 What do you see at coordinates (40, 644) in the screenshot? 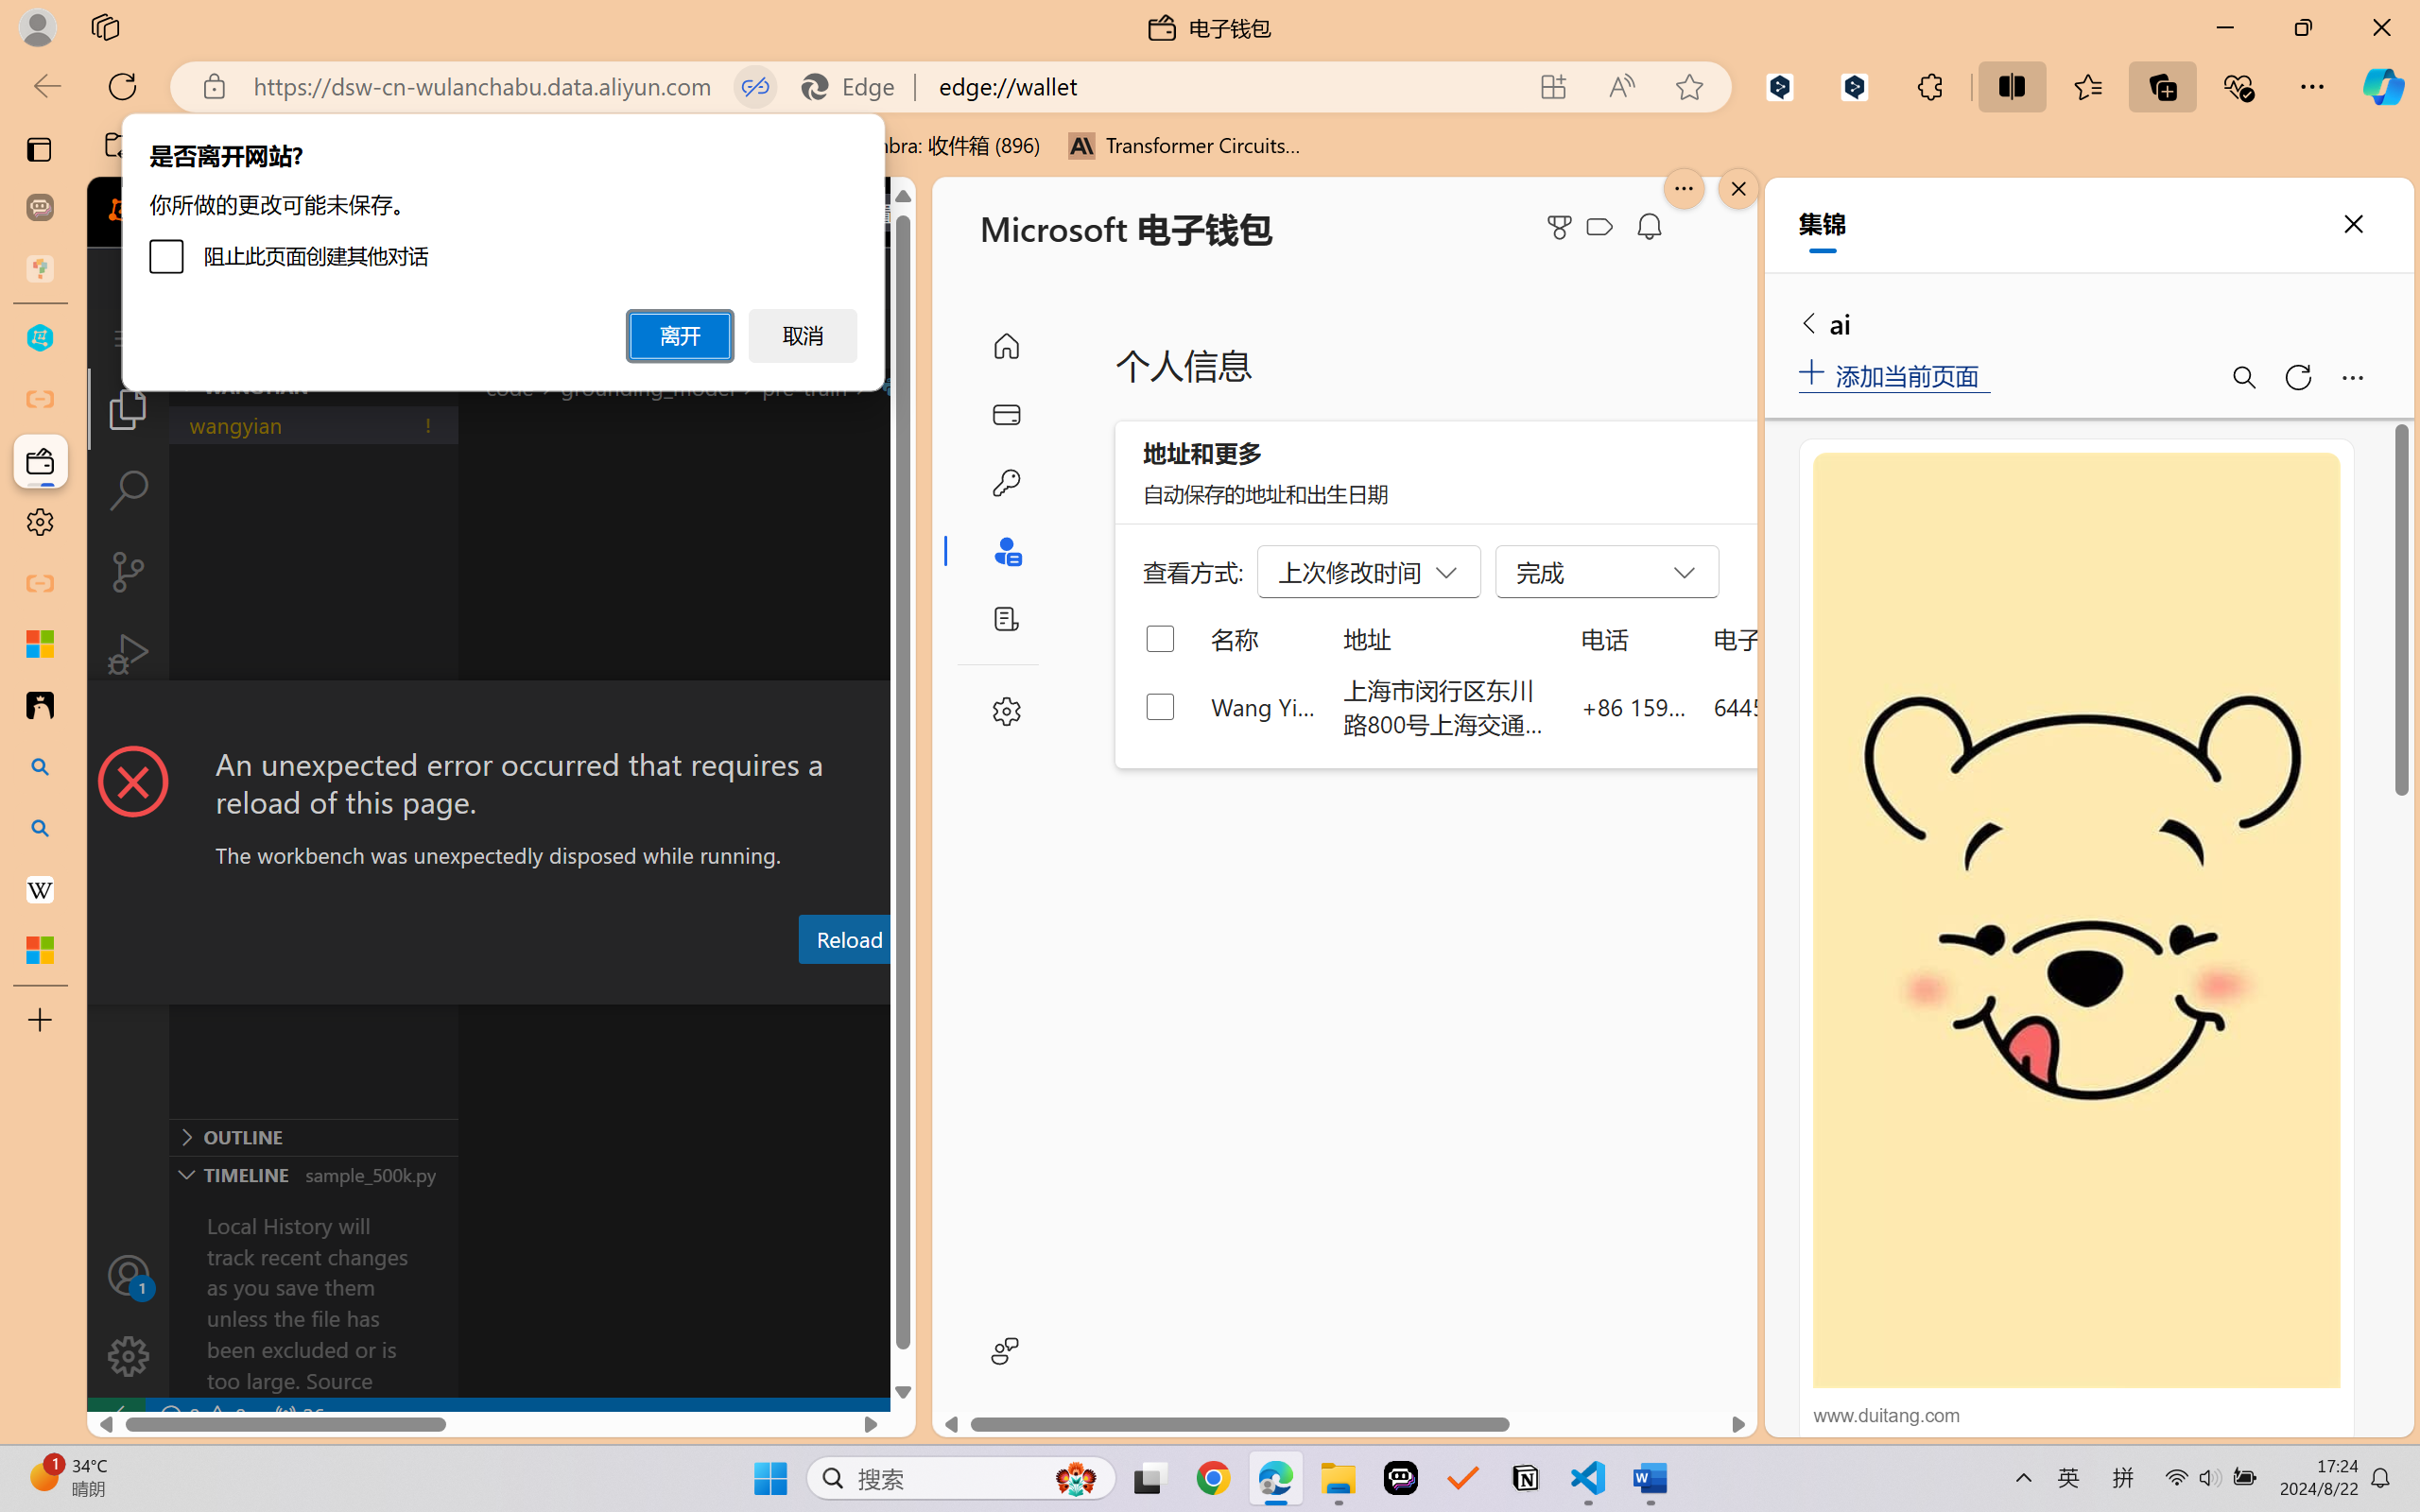
I see `Microsoft security help and learning` at bounding box center [40, 644].